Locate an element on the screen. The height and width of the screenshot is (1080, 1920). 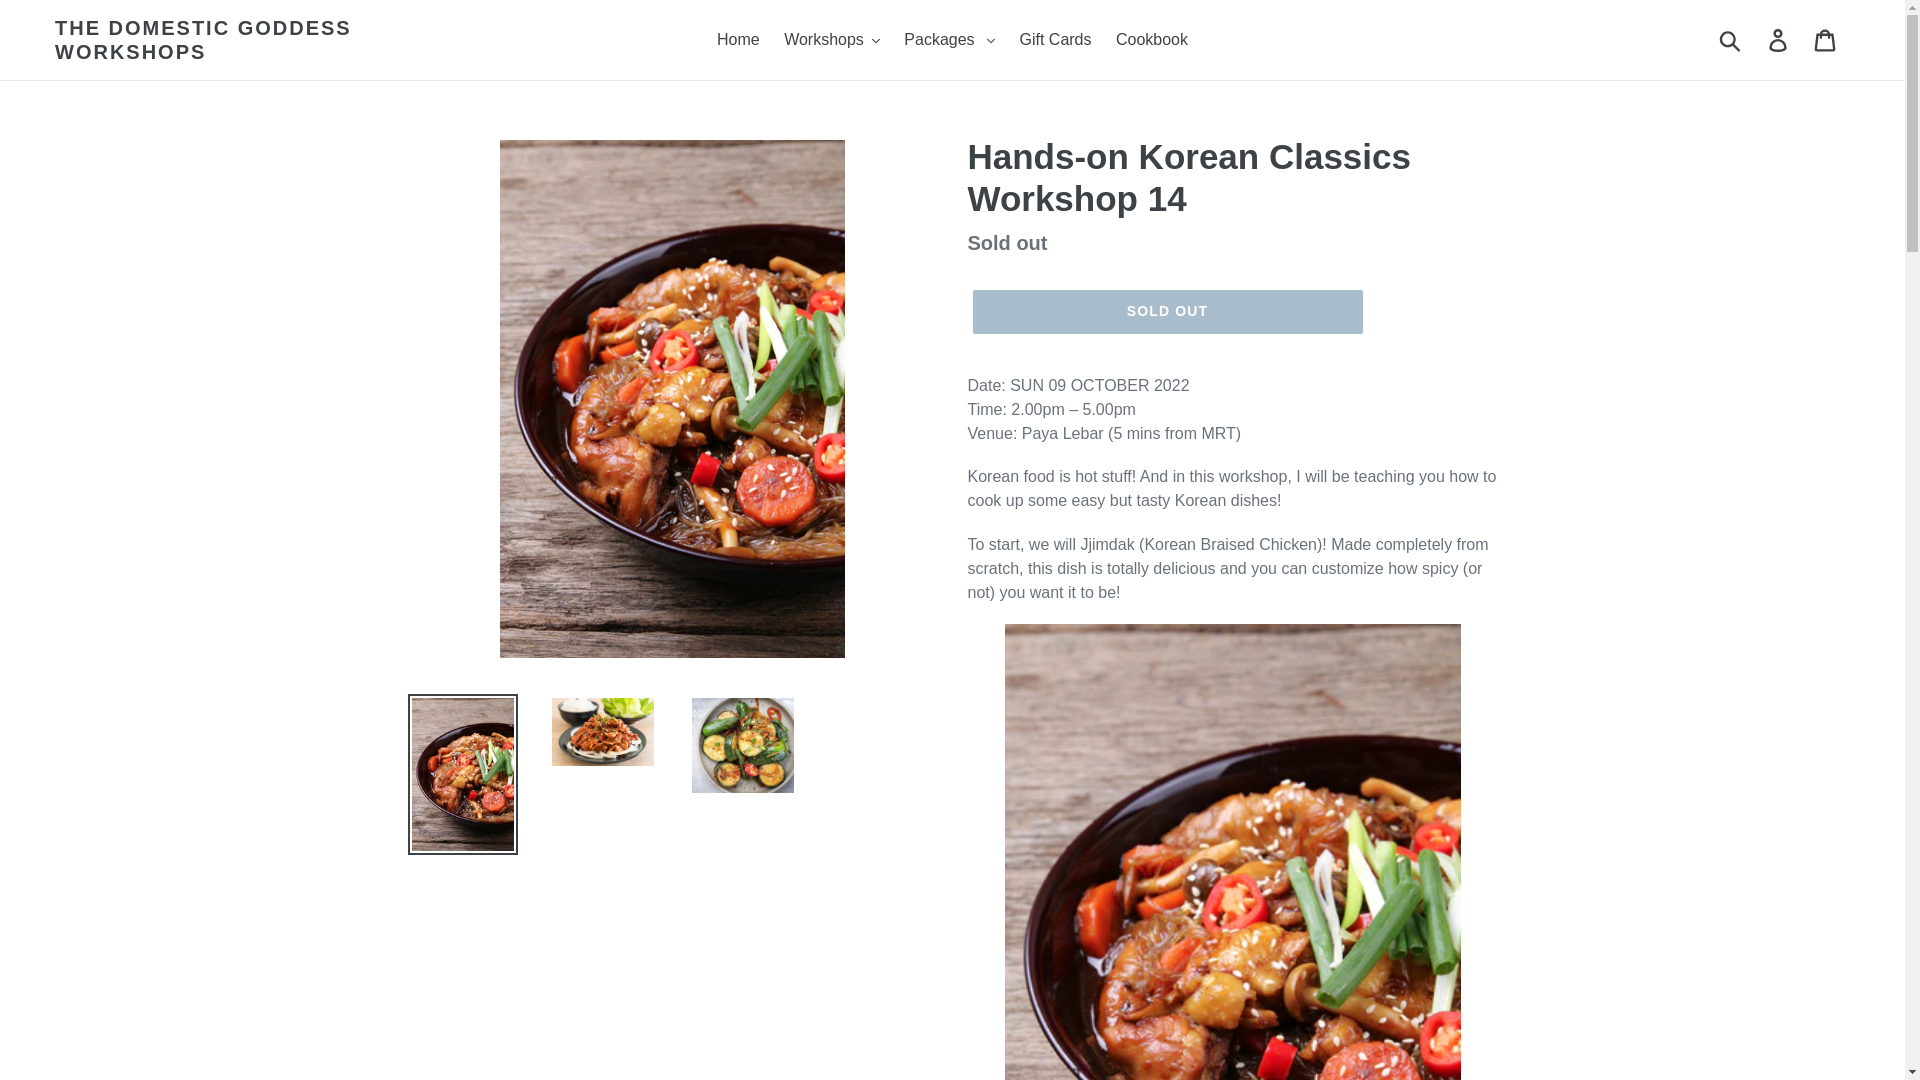
THE DOMESTIC GODDESS WORKSHOPS is located at coordinates (279, 40).